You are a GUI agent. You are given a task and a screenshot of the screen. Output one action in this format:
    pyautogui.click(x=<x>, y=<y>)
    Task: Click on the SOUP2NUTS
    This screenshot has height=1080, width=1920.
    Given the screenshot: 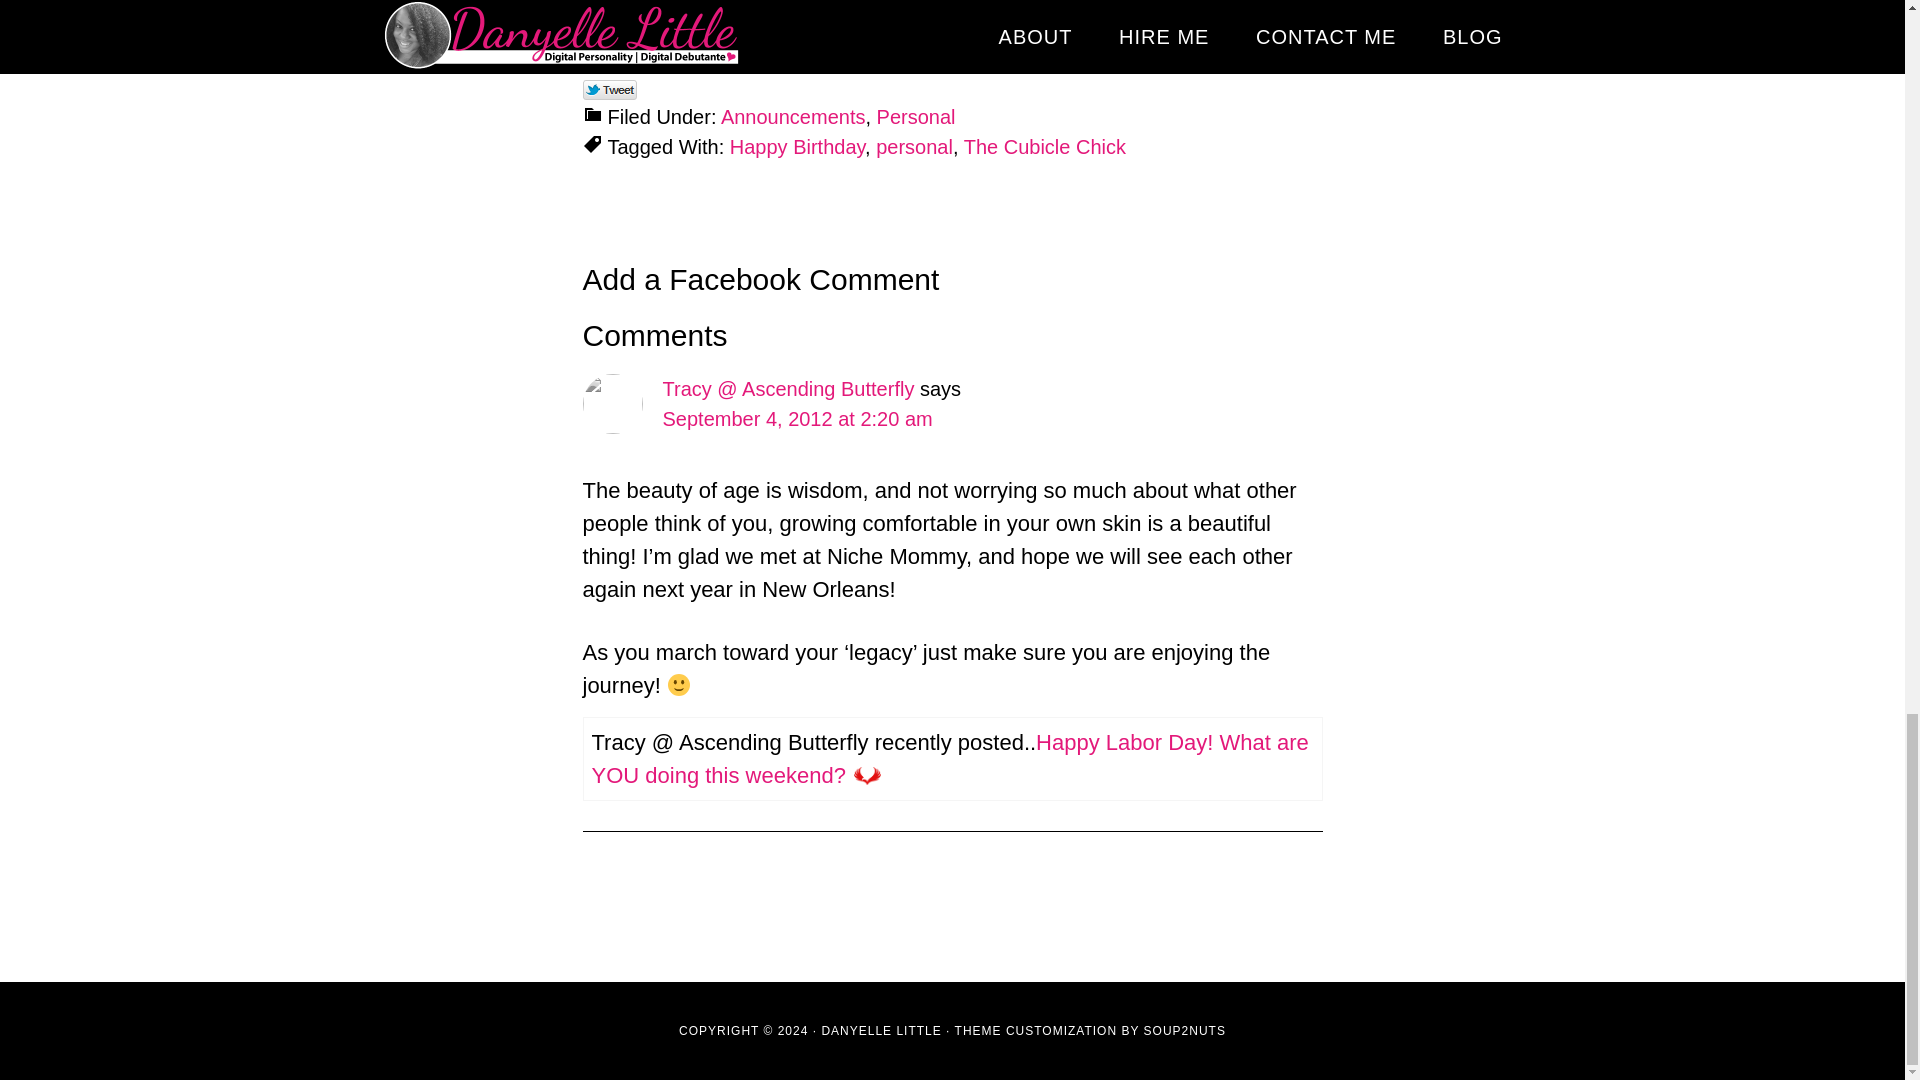 What is the action you would take?
    pyautogui.click(x=1185, y=1030)
    